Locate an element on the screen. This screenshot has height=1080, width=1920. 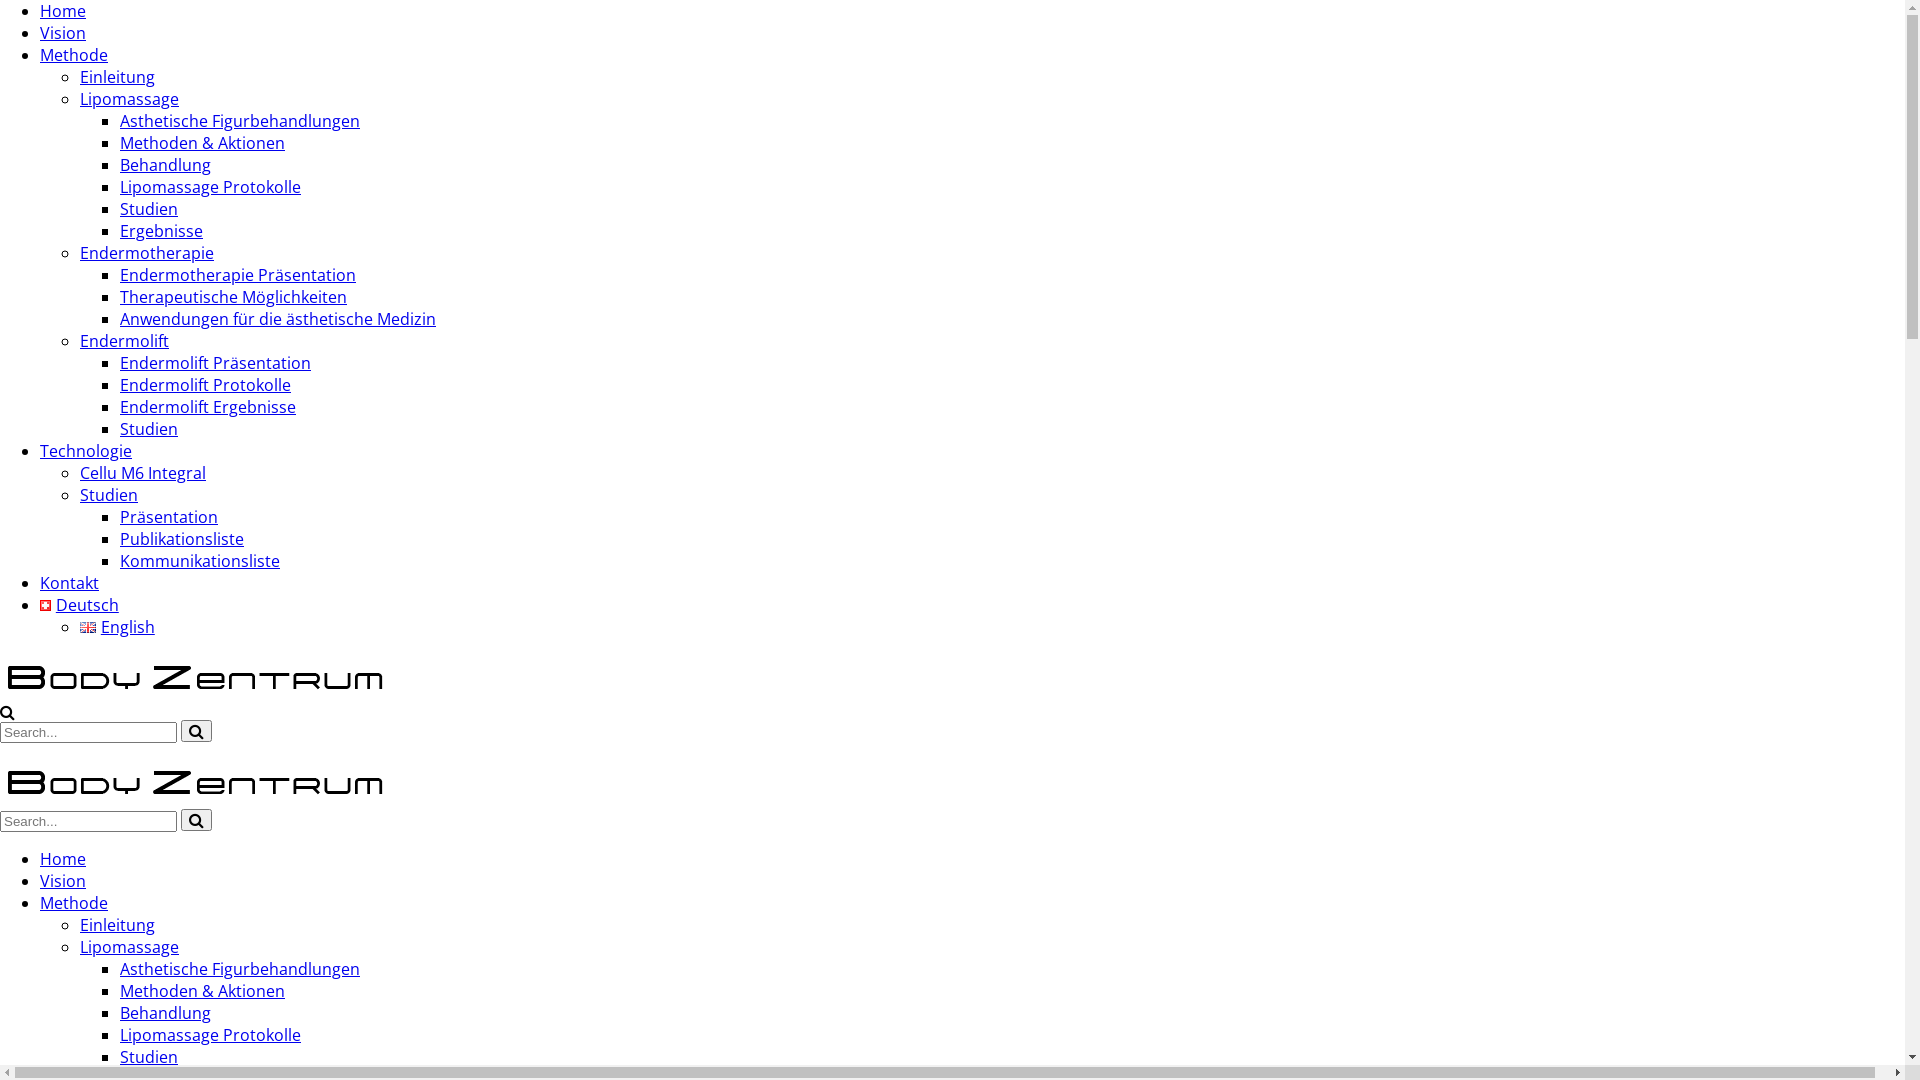
Methode is located at coordinates (74, 55).